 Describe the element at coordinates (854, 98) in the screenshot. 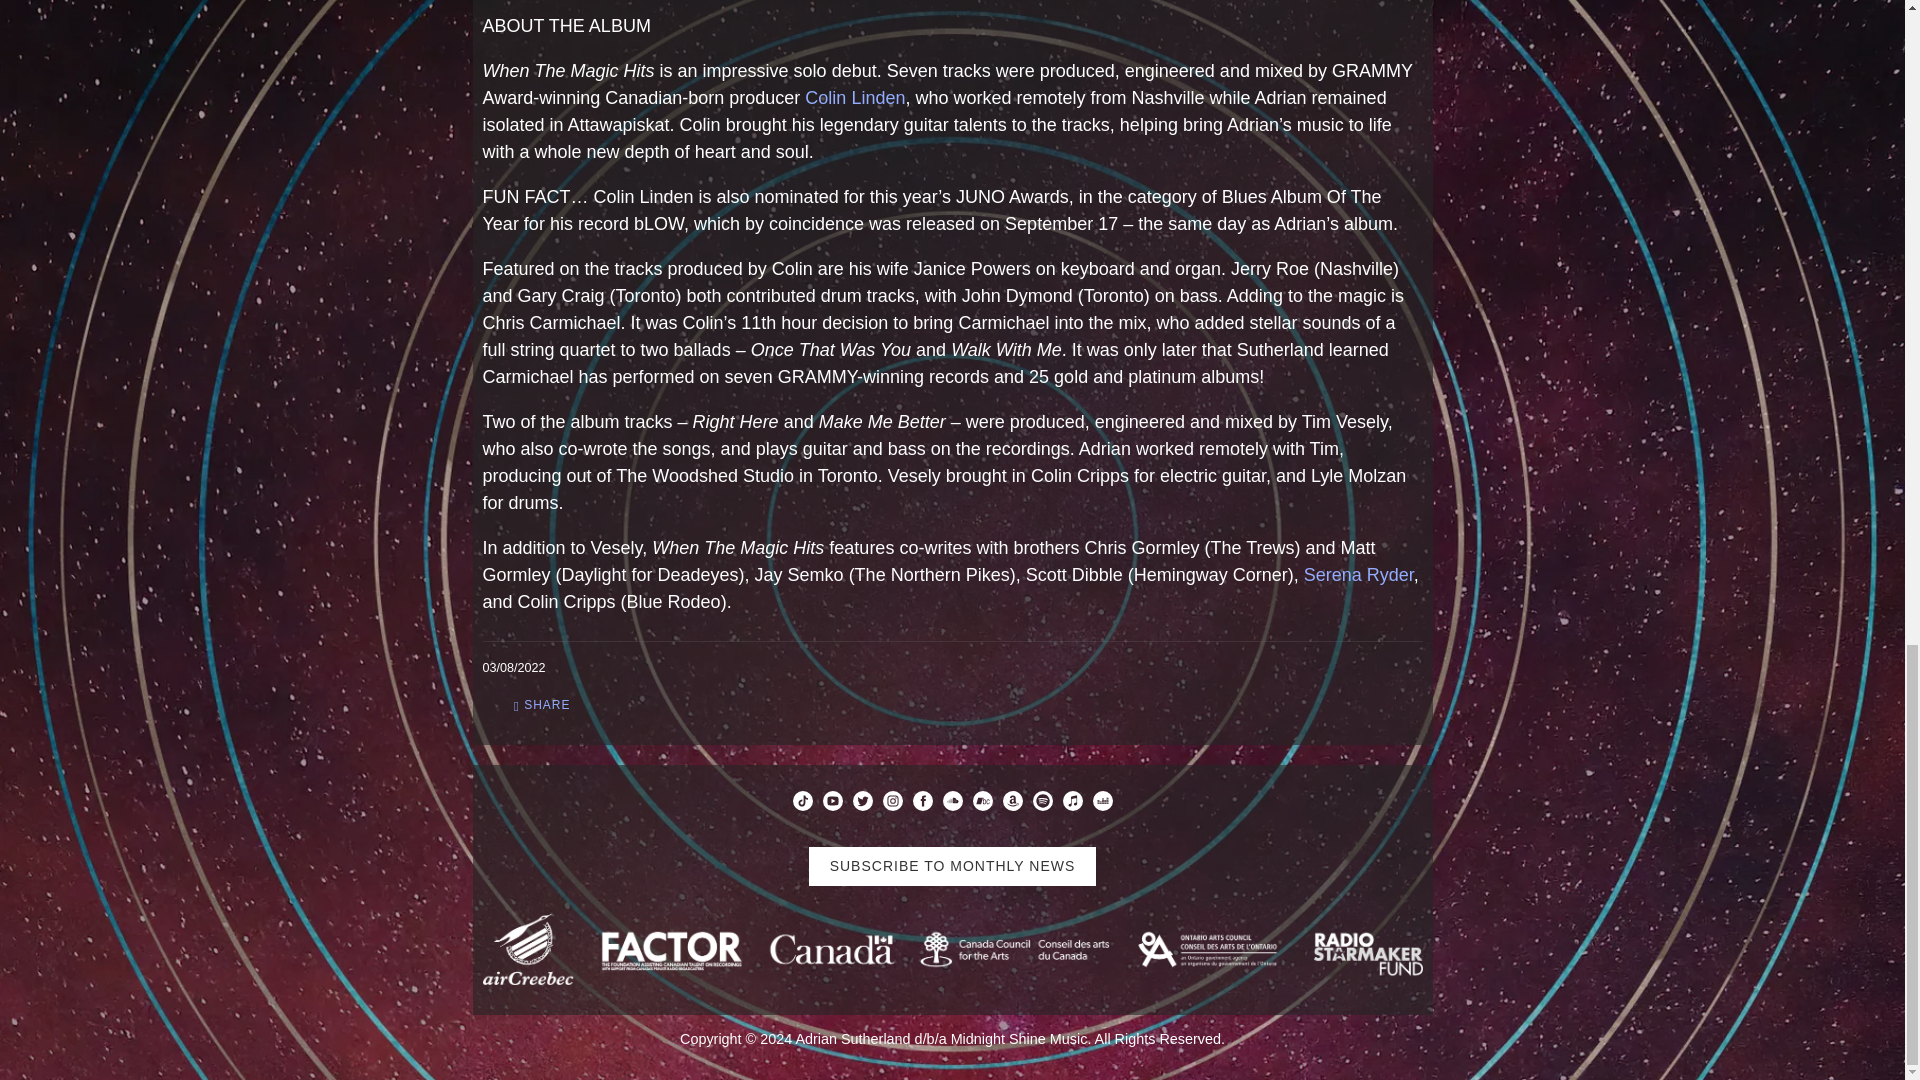

I see `Colin Linden` at that location.